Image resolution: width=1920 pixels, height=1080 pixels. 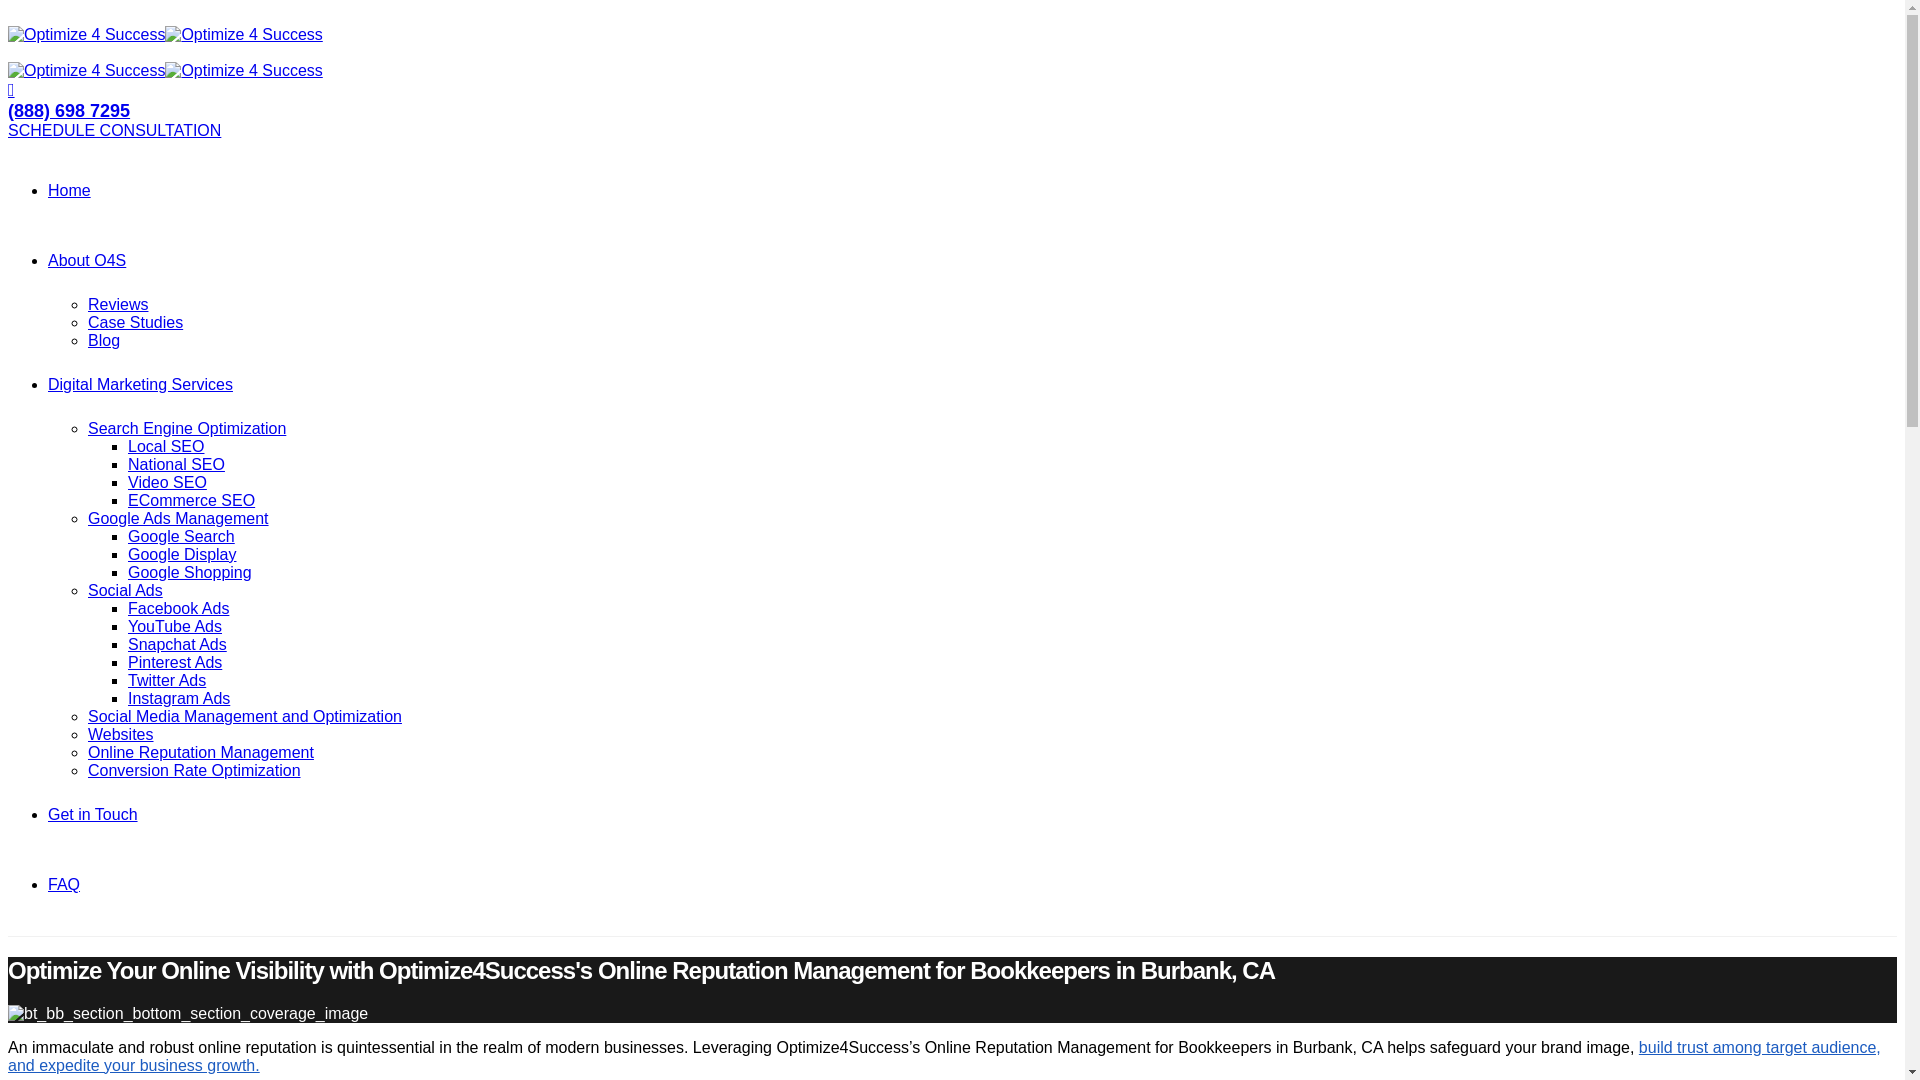 What do you see at coordinates (166, 446) in the screenshot?
I see `Local SEO` at bounding box center [166, 446].